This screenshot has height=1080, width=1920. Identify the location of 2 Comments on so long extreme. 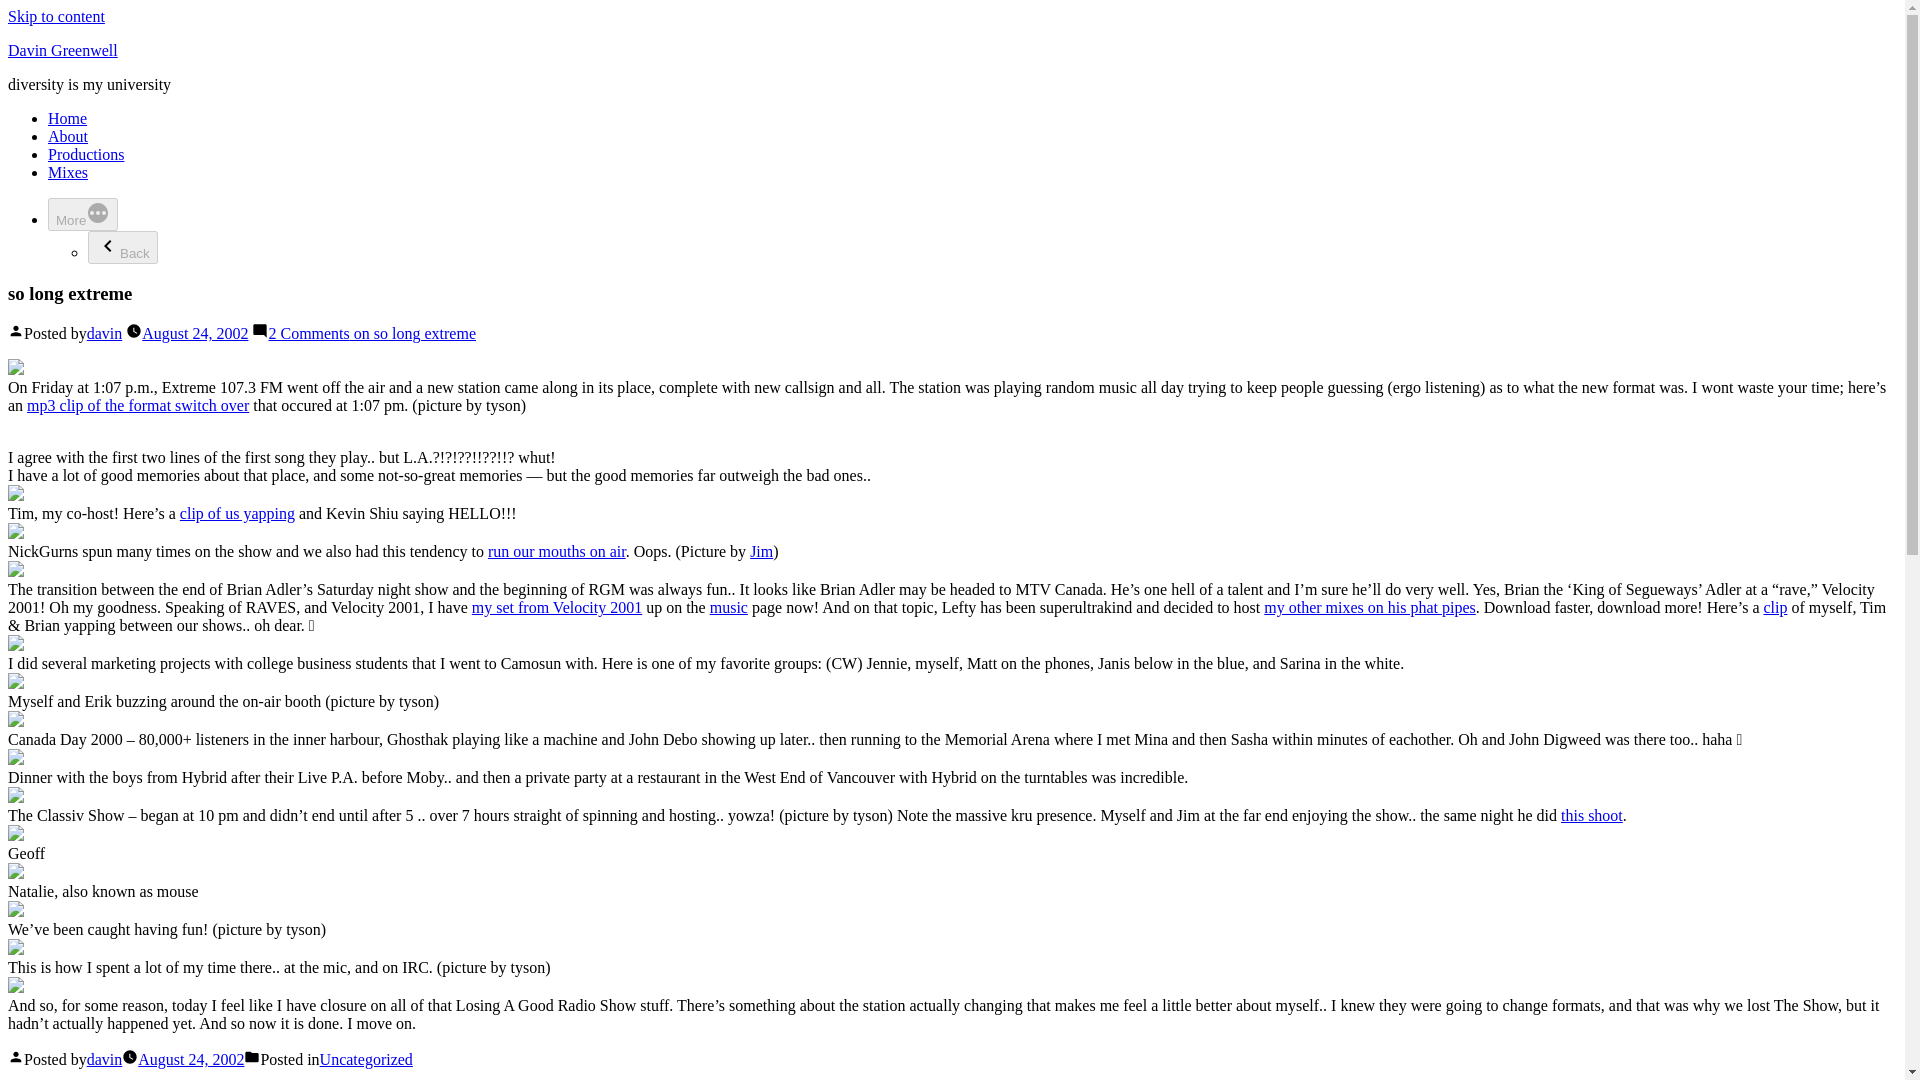
(372, 334).